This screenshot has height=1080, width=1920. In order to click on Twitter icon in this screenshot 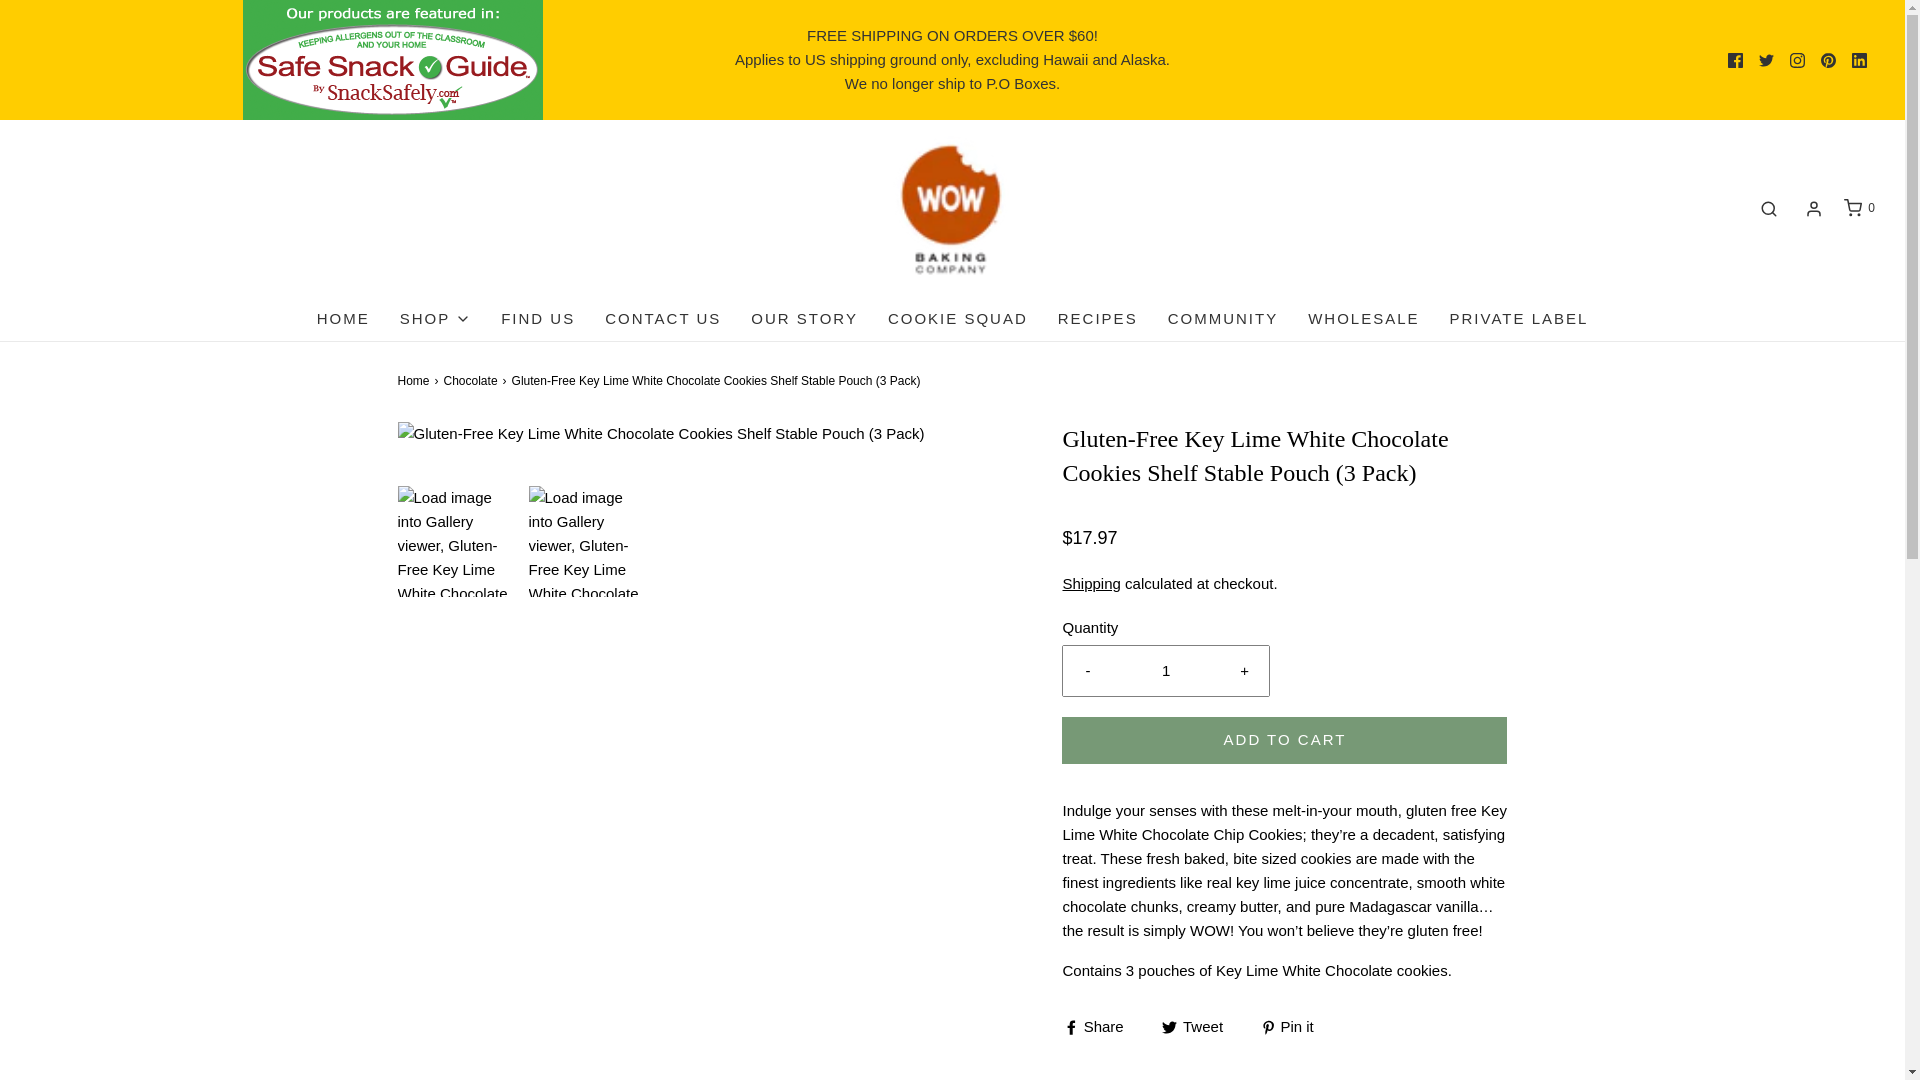, I will do `click(1766, 59)`.